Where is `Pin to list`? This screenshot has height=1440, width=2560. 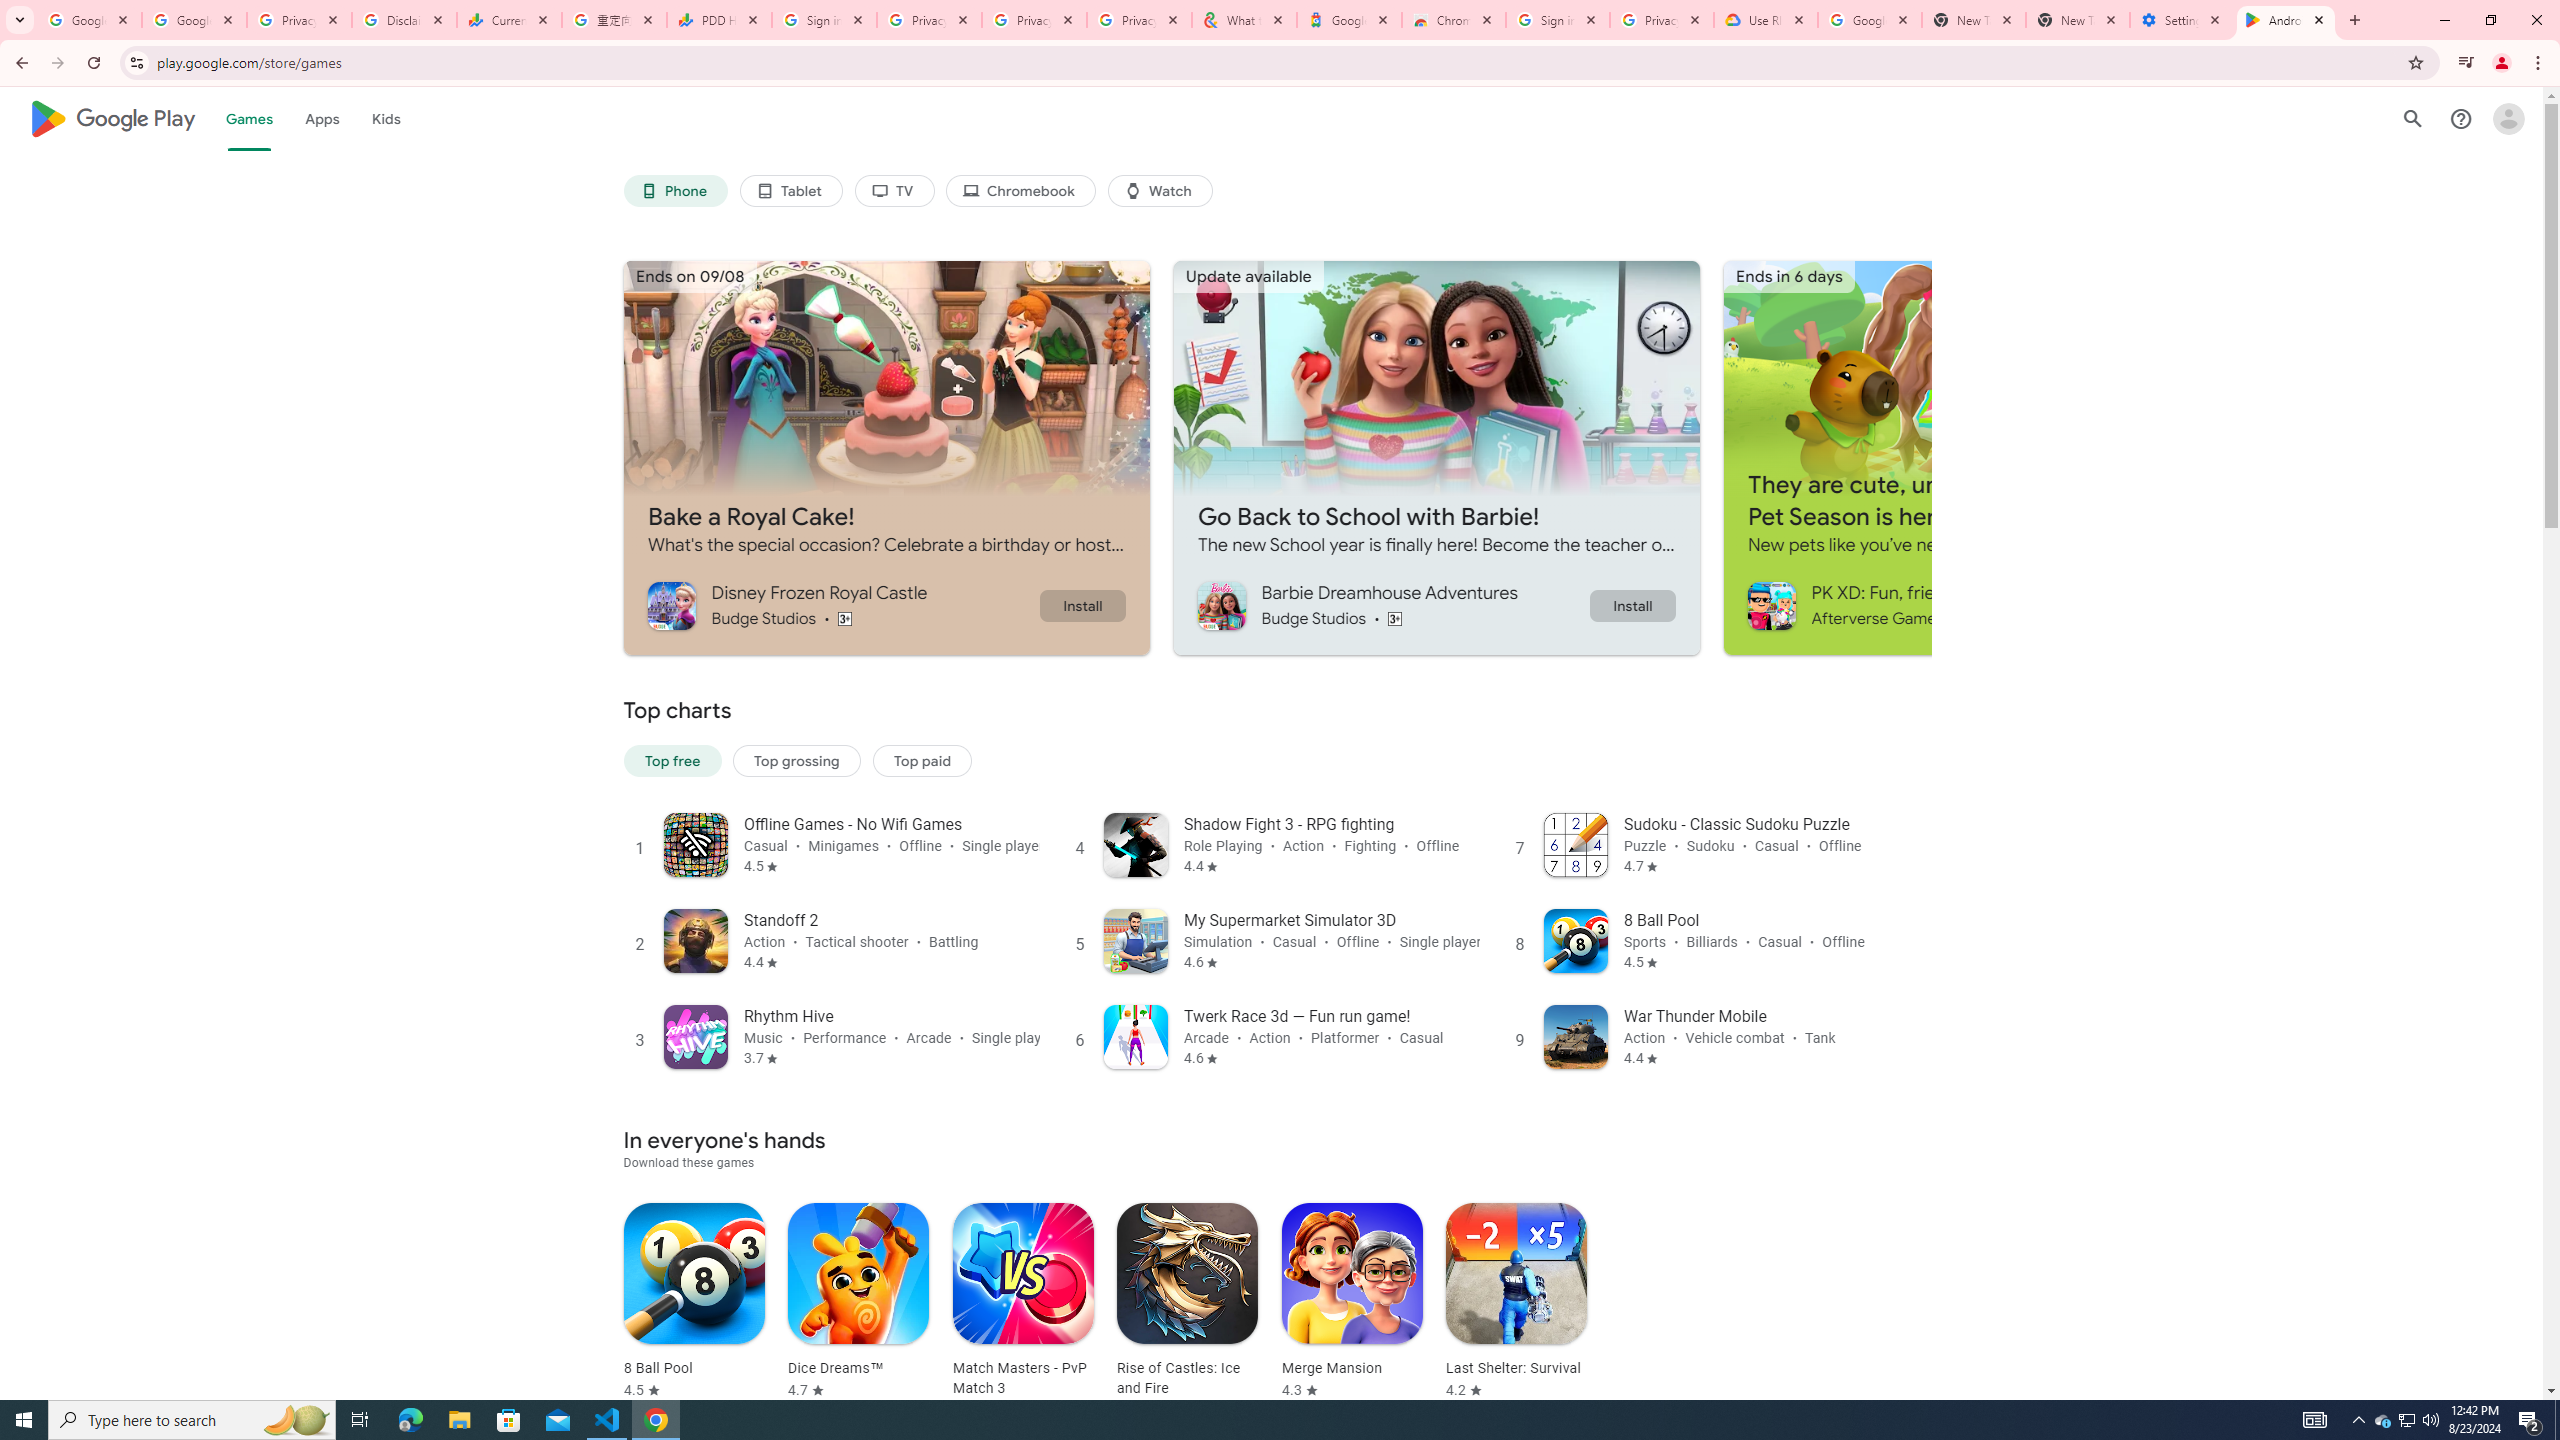 Pin to list is located at coordinates (2212, 1274).